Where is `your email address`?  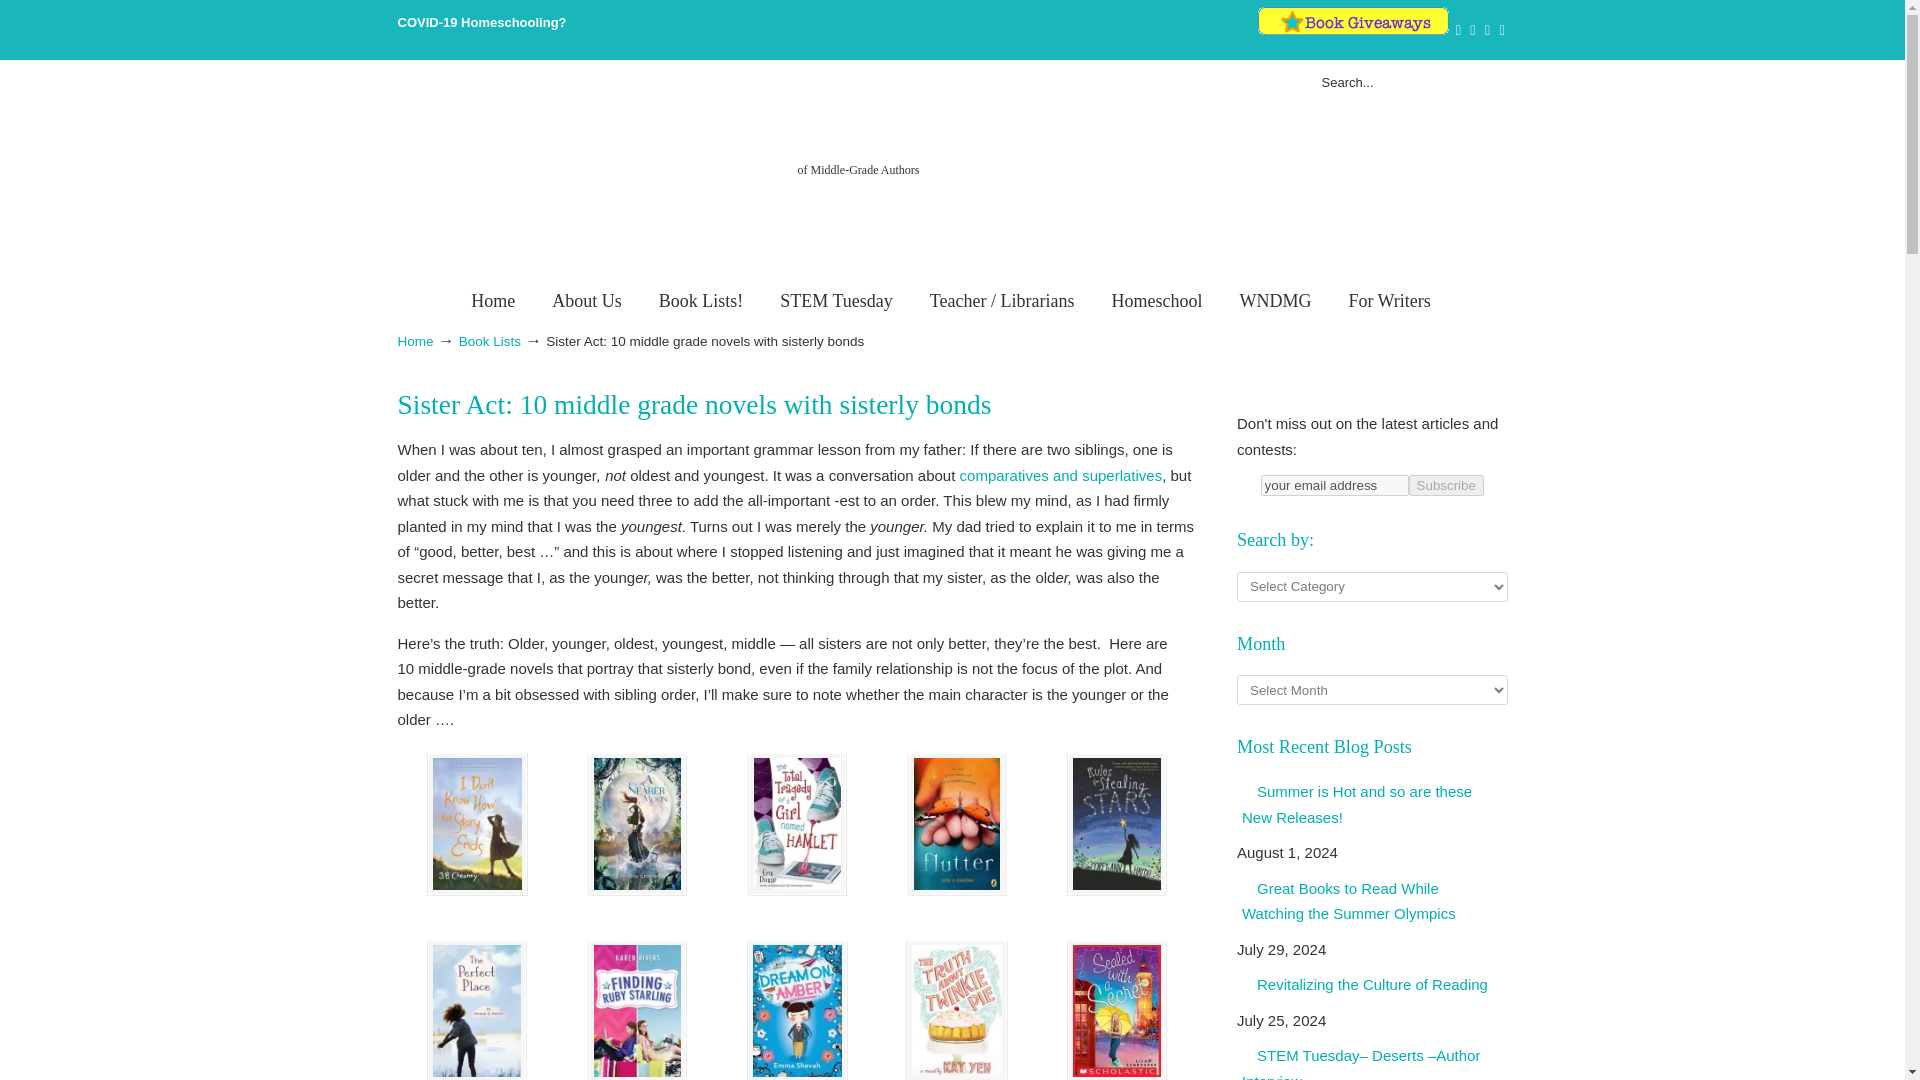
your email address is located at coordinates (1335, 485).